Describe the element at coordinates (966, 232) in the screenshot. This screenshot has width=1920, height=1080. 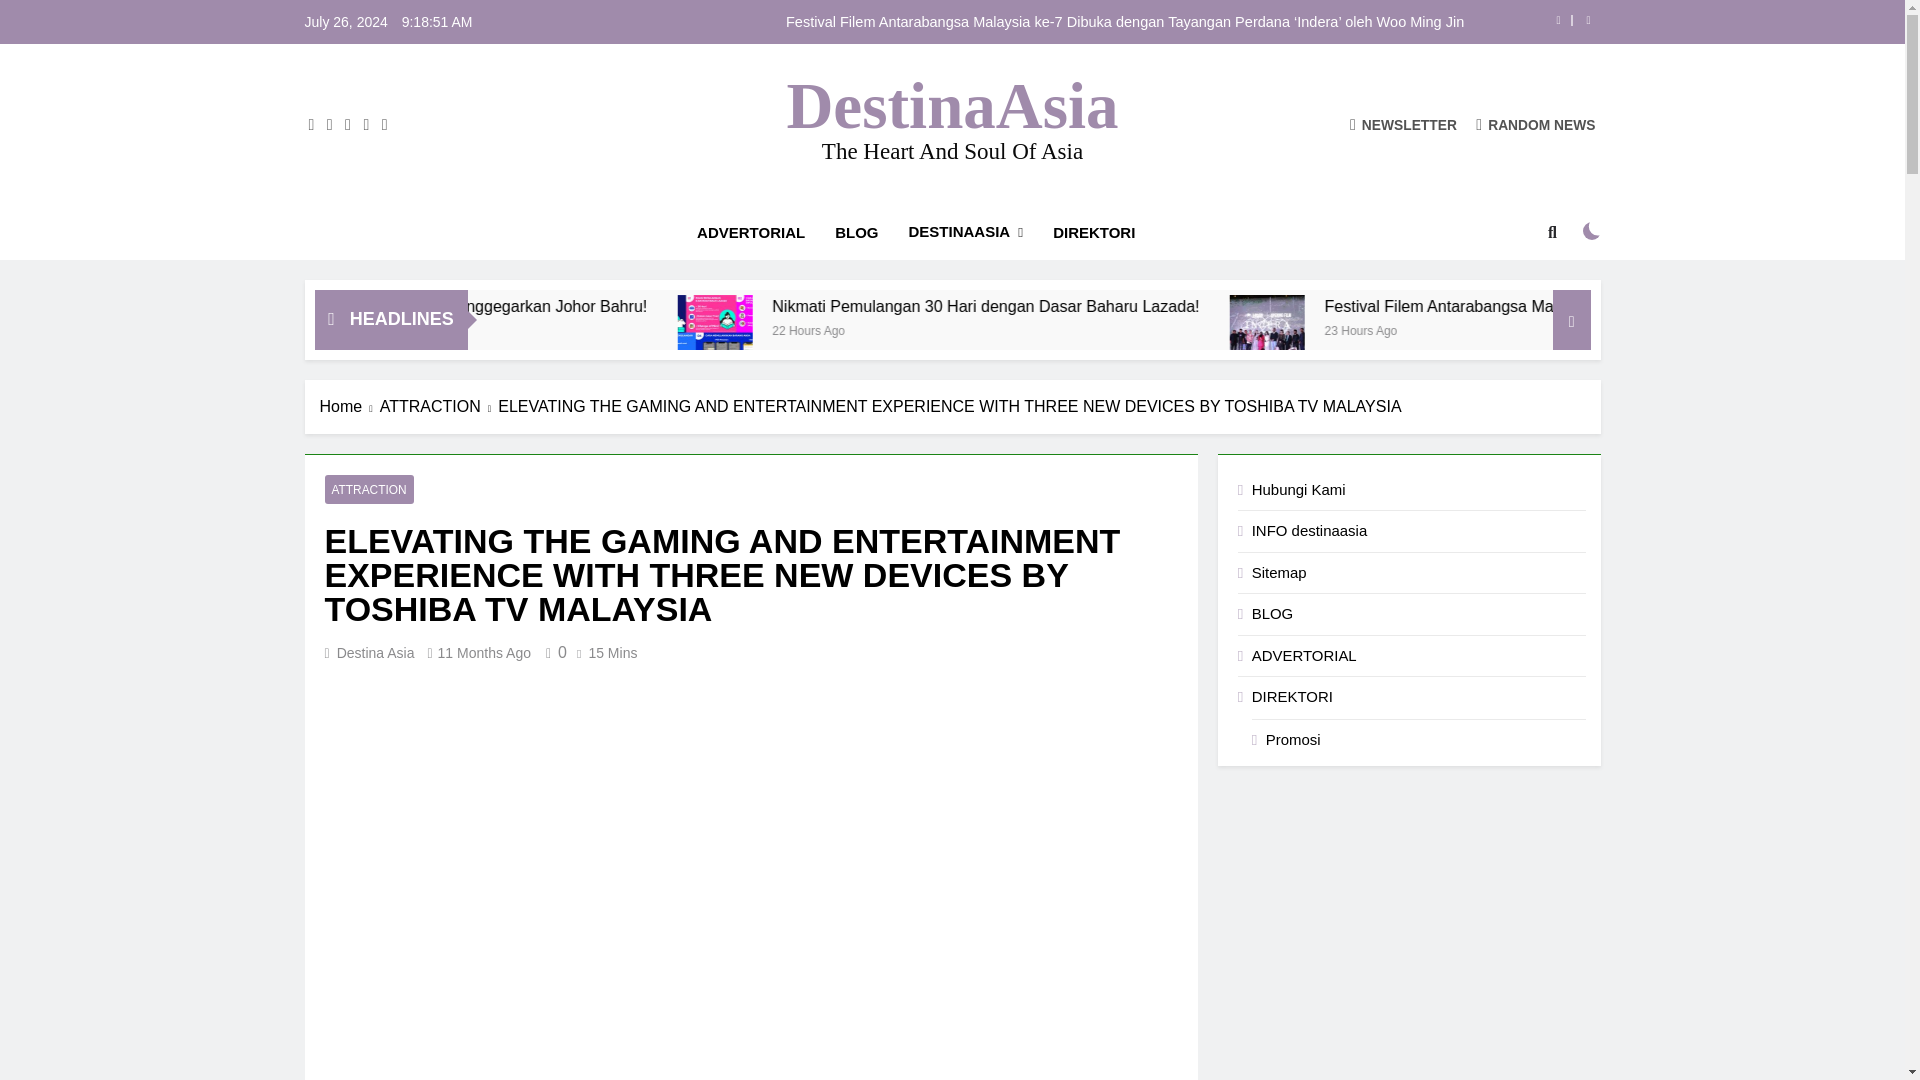
I see `DESTINAASIA` at that location.